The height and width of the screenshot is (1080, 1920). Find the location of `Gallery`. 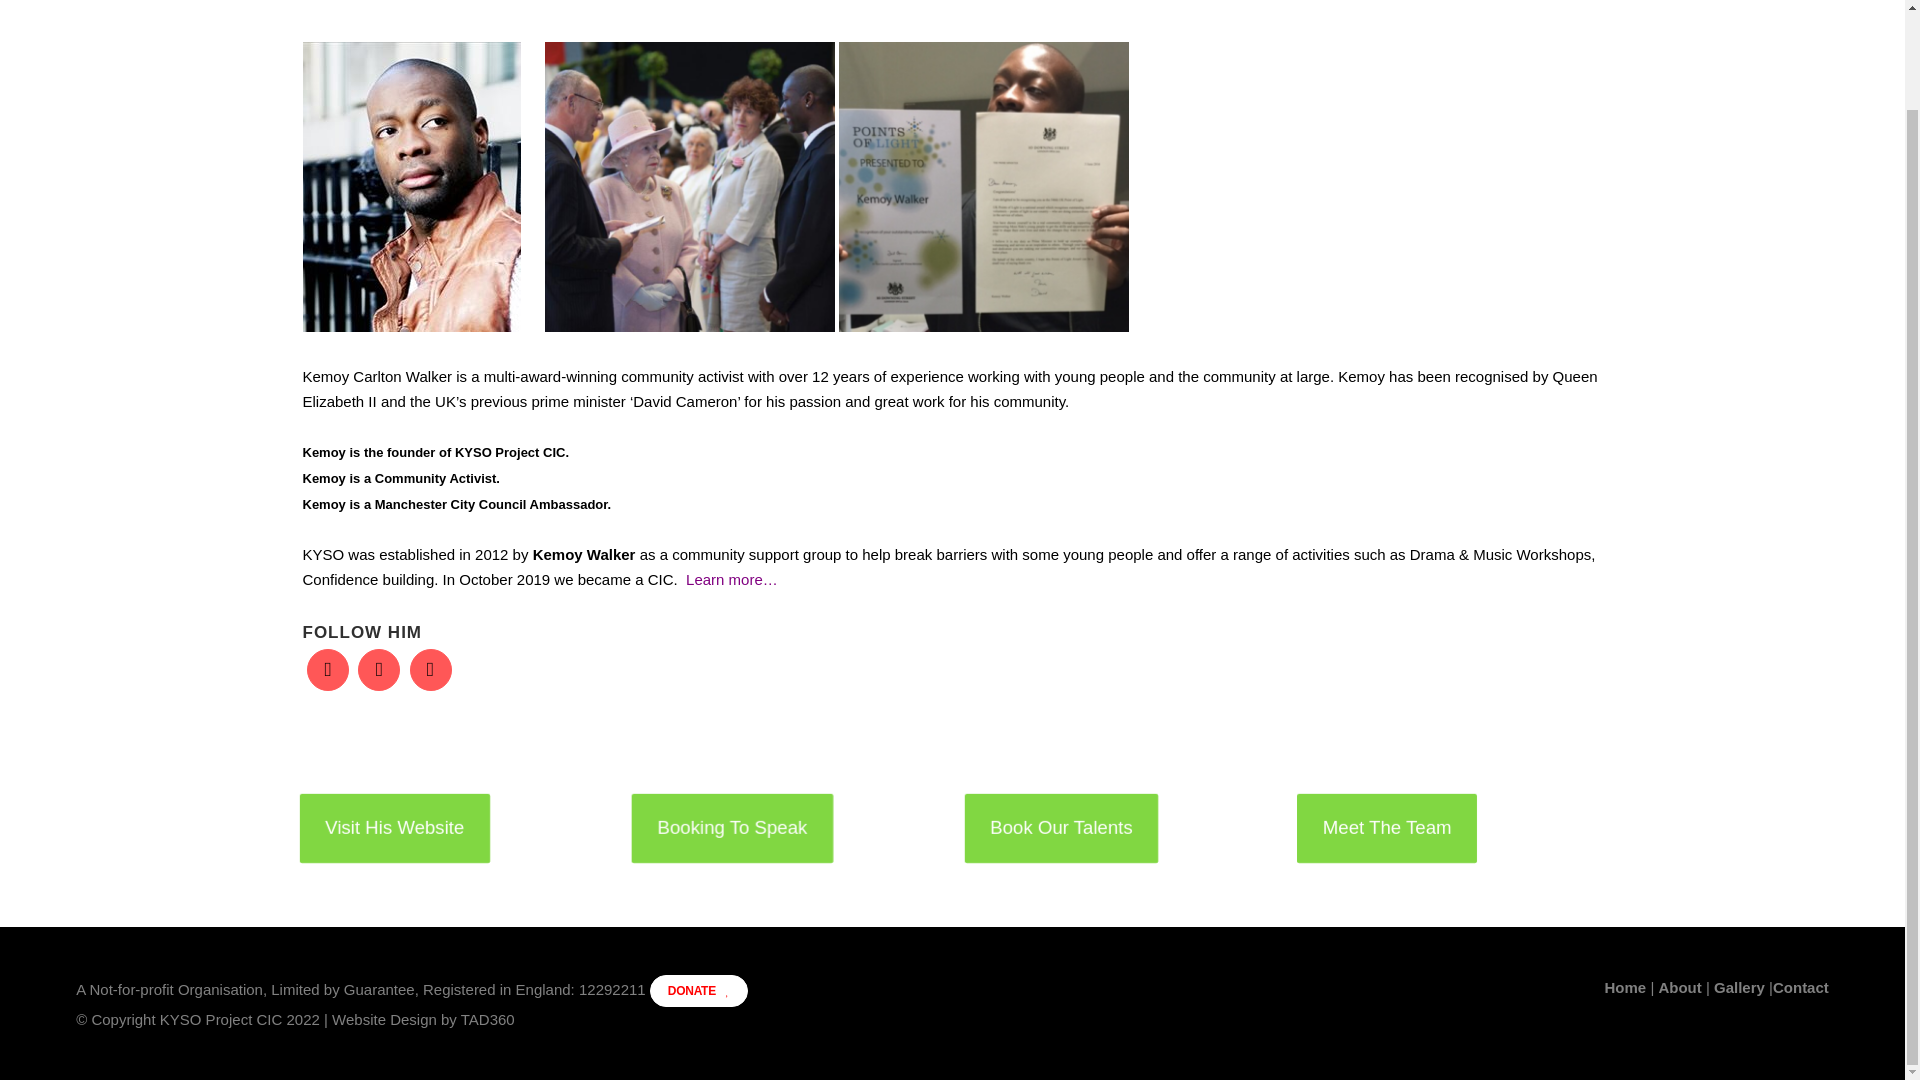

Gallery is located at coordinates (1741, 986).